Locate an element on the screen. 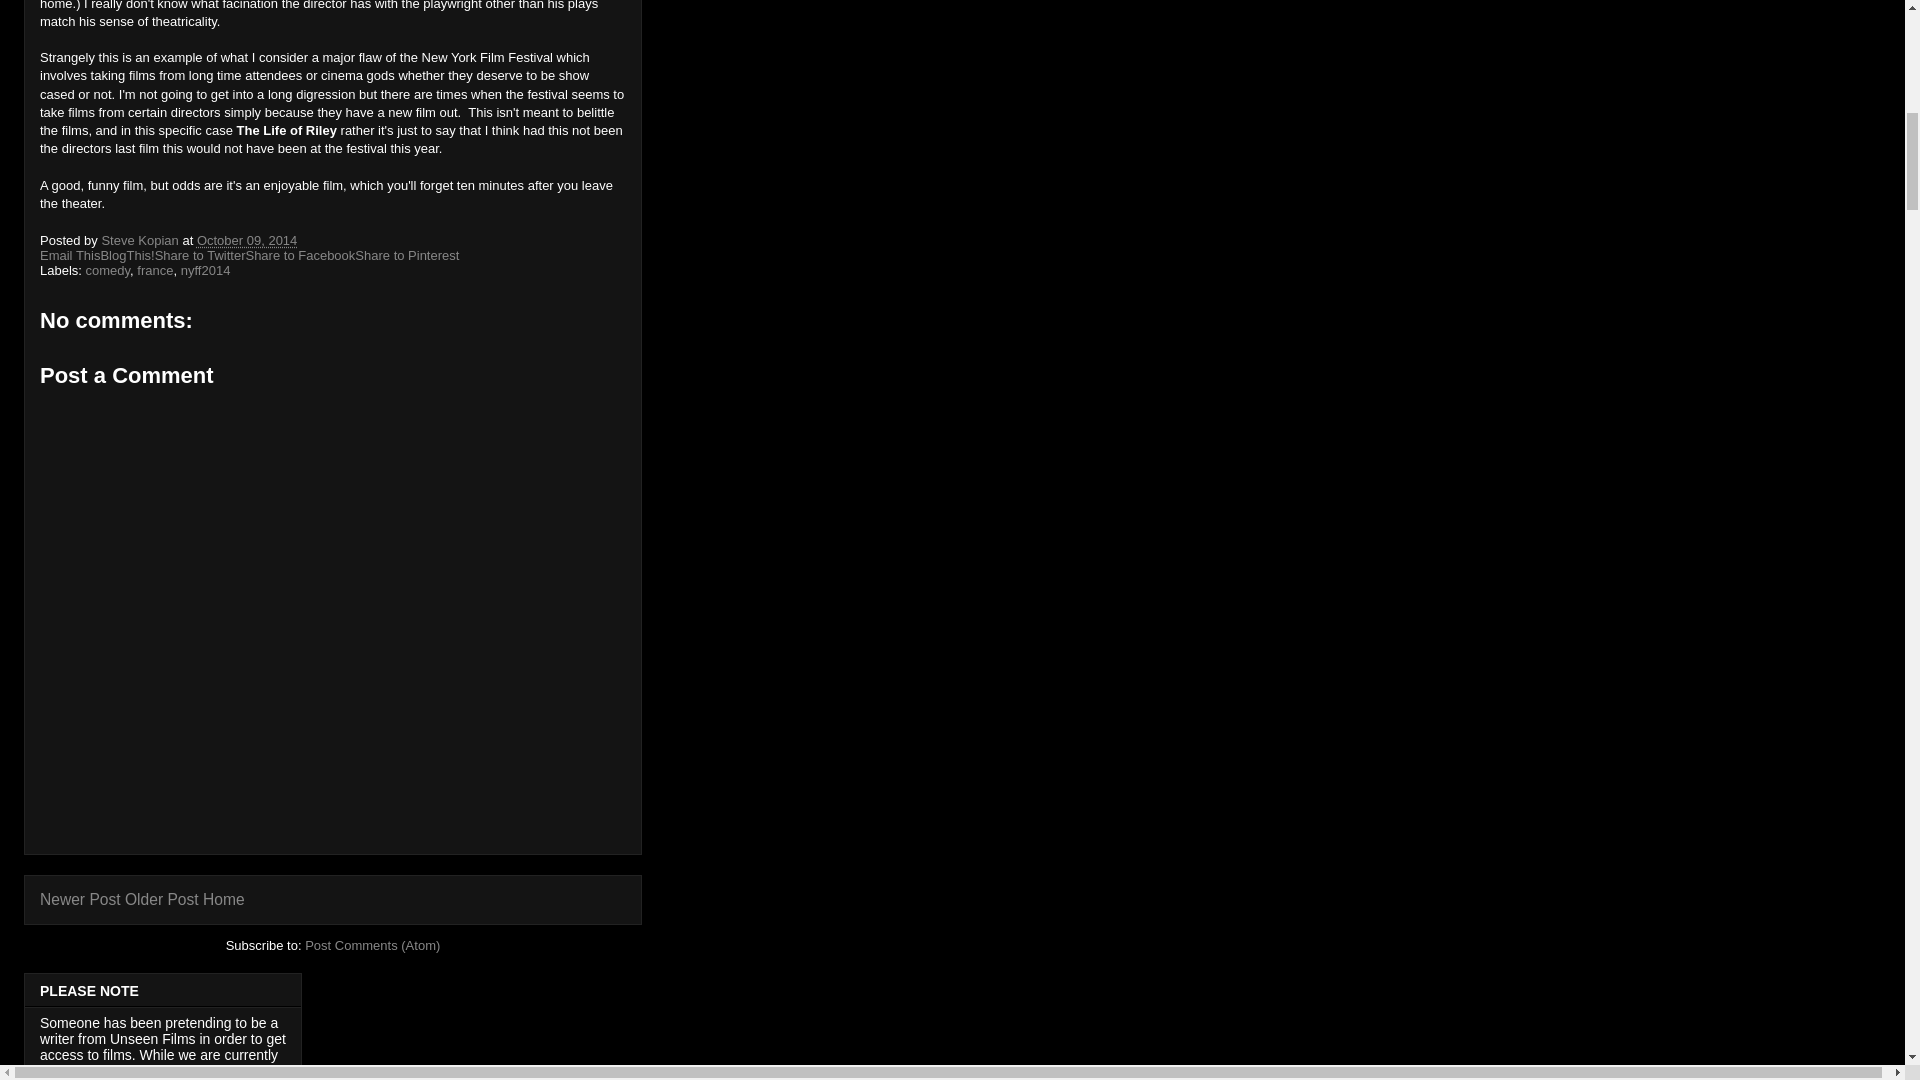  Share to Facebook is located at coordinates (300, 256).